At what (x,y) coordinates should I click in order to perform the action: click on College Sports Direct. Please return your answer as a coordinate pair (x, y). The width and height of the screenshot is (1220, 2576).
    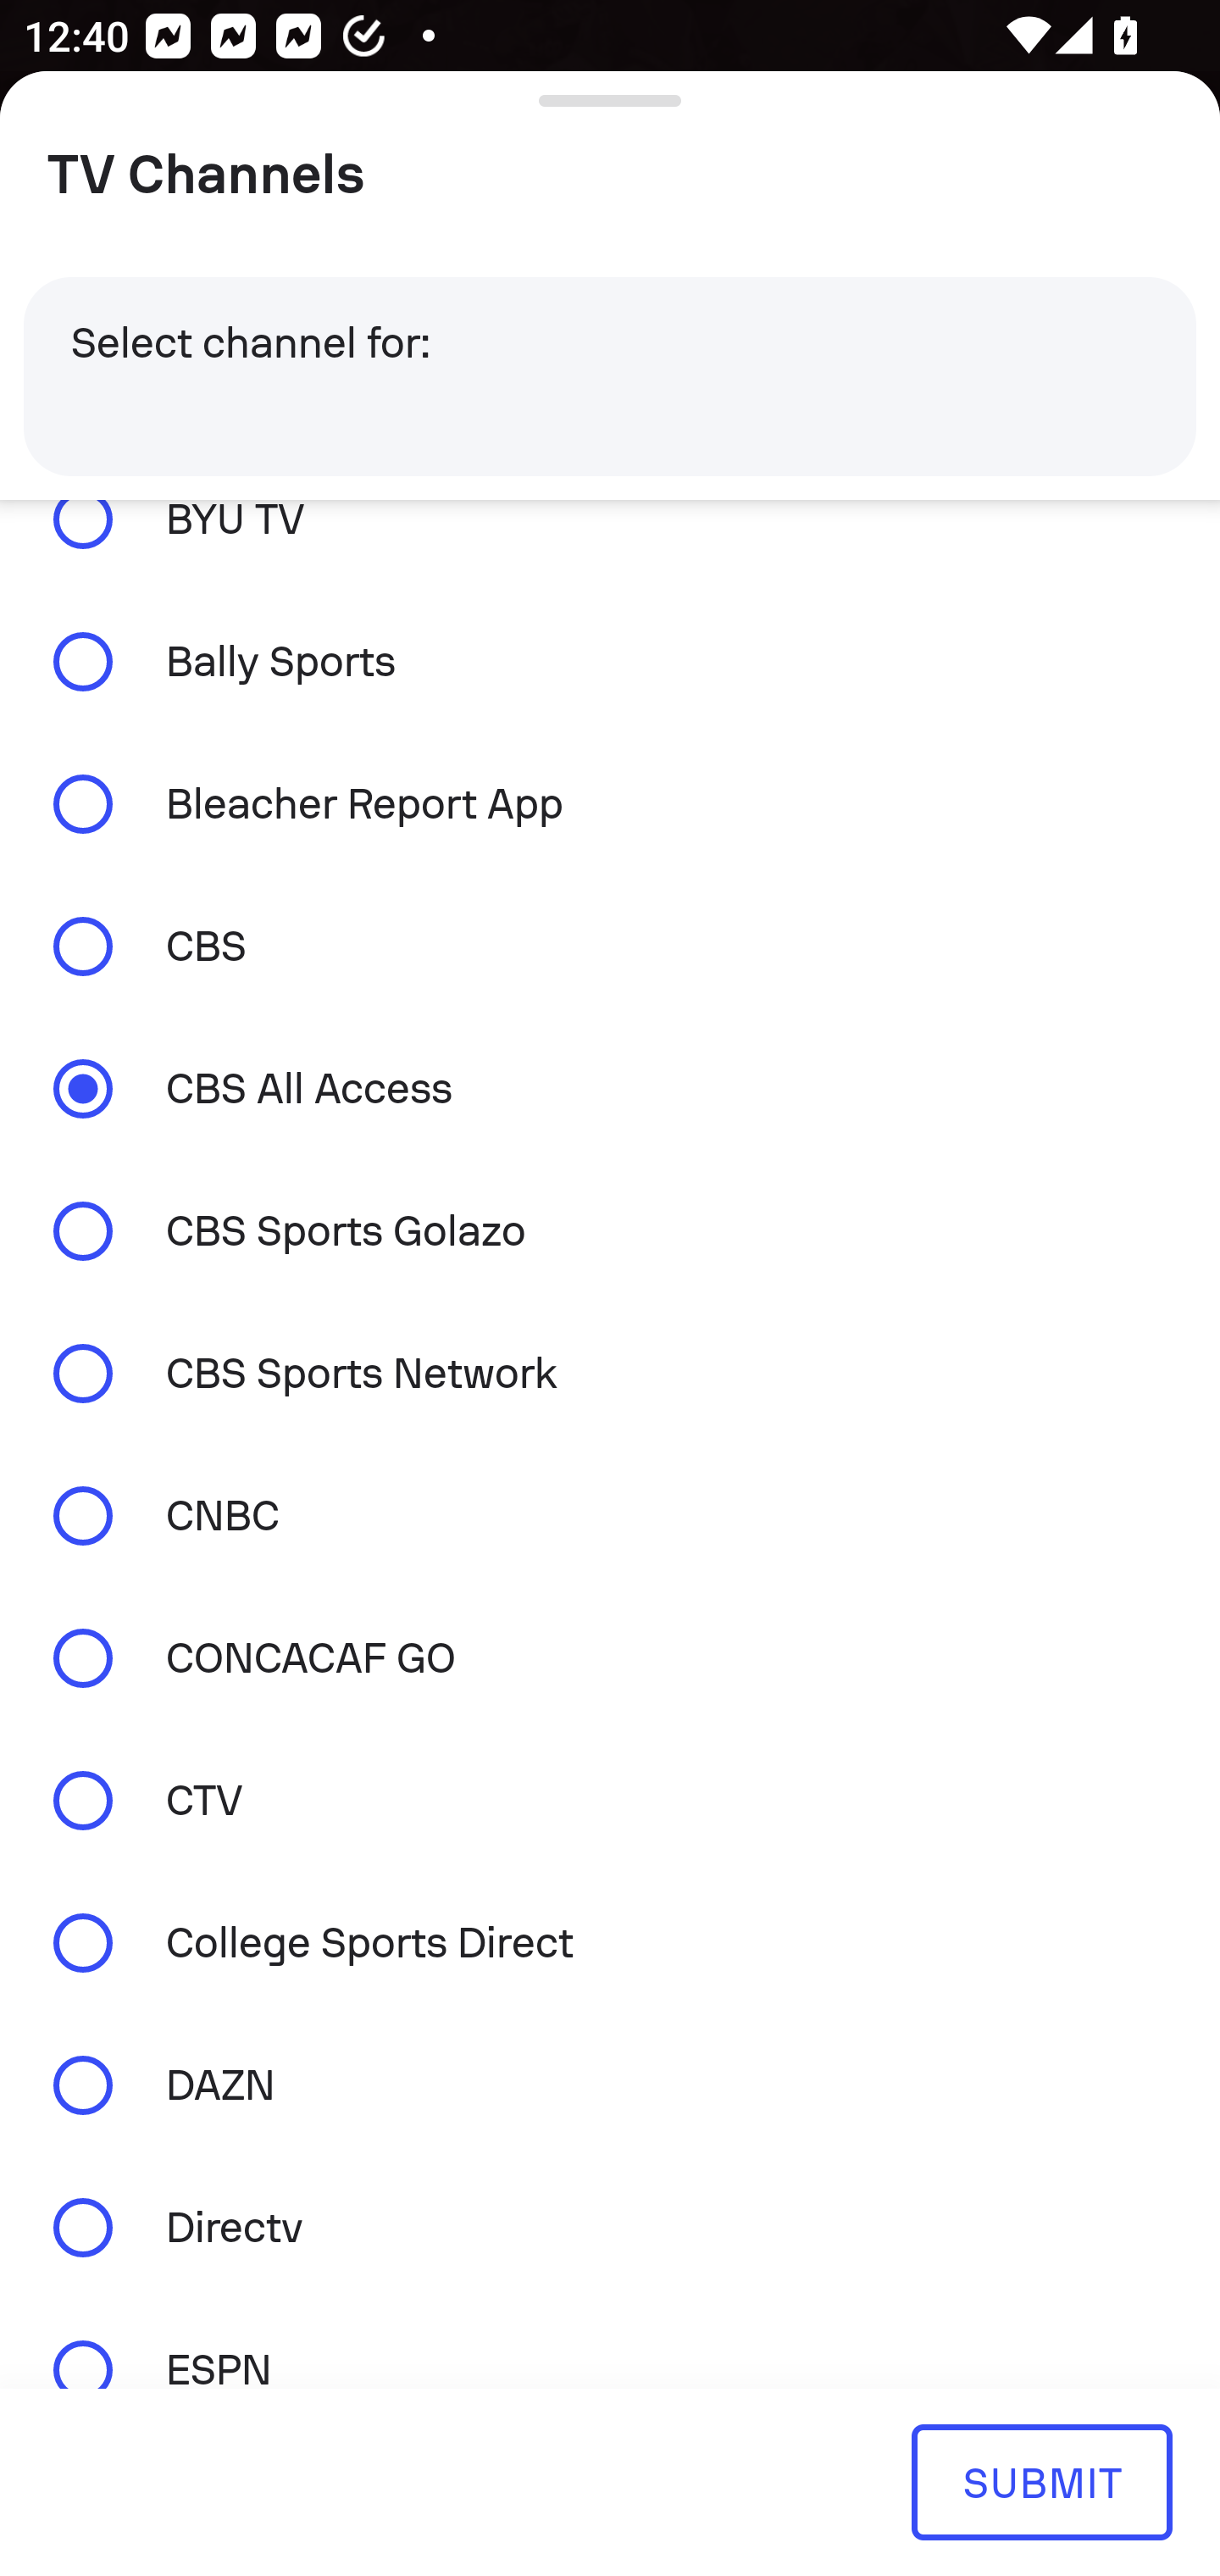
    Looking at the image, I should click on (610, 1944).